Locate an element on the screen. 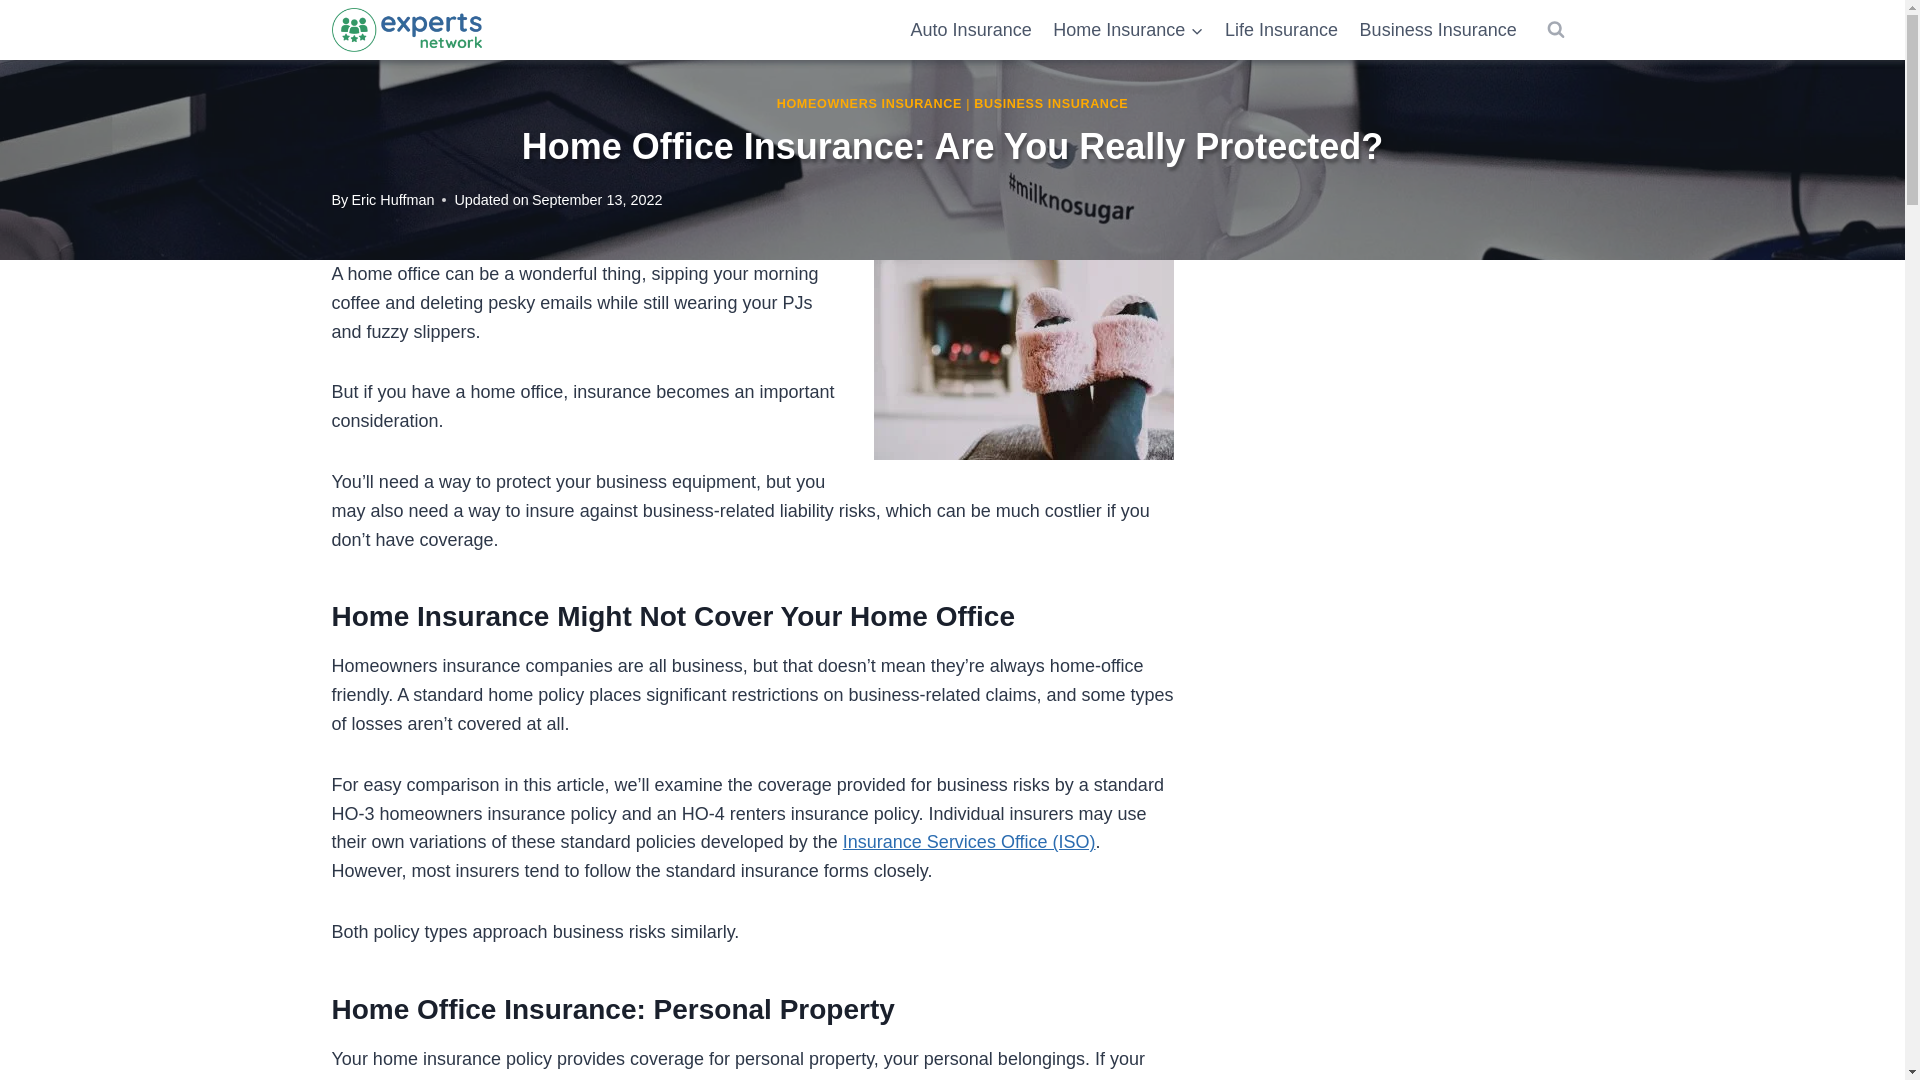 This screenshot has height=1080, width=1920. Home Insurance is located at coordinates (1128, 30).